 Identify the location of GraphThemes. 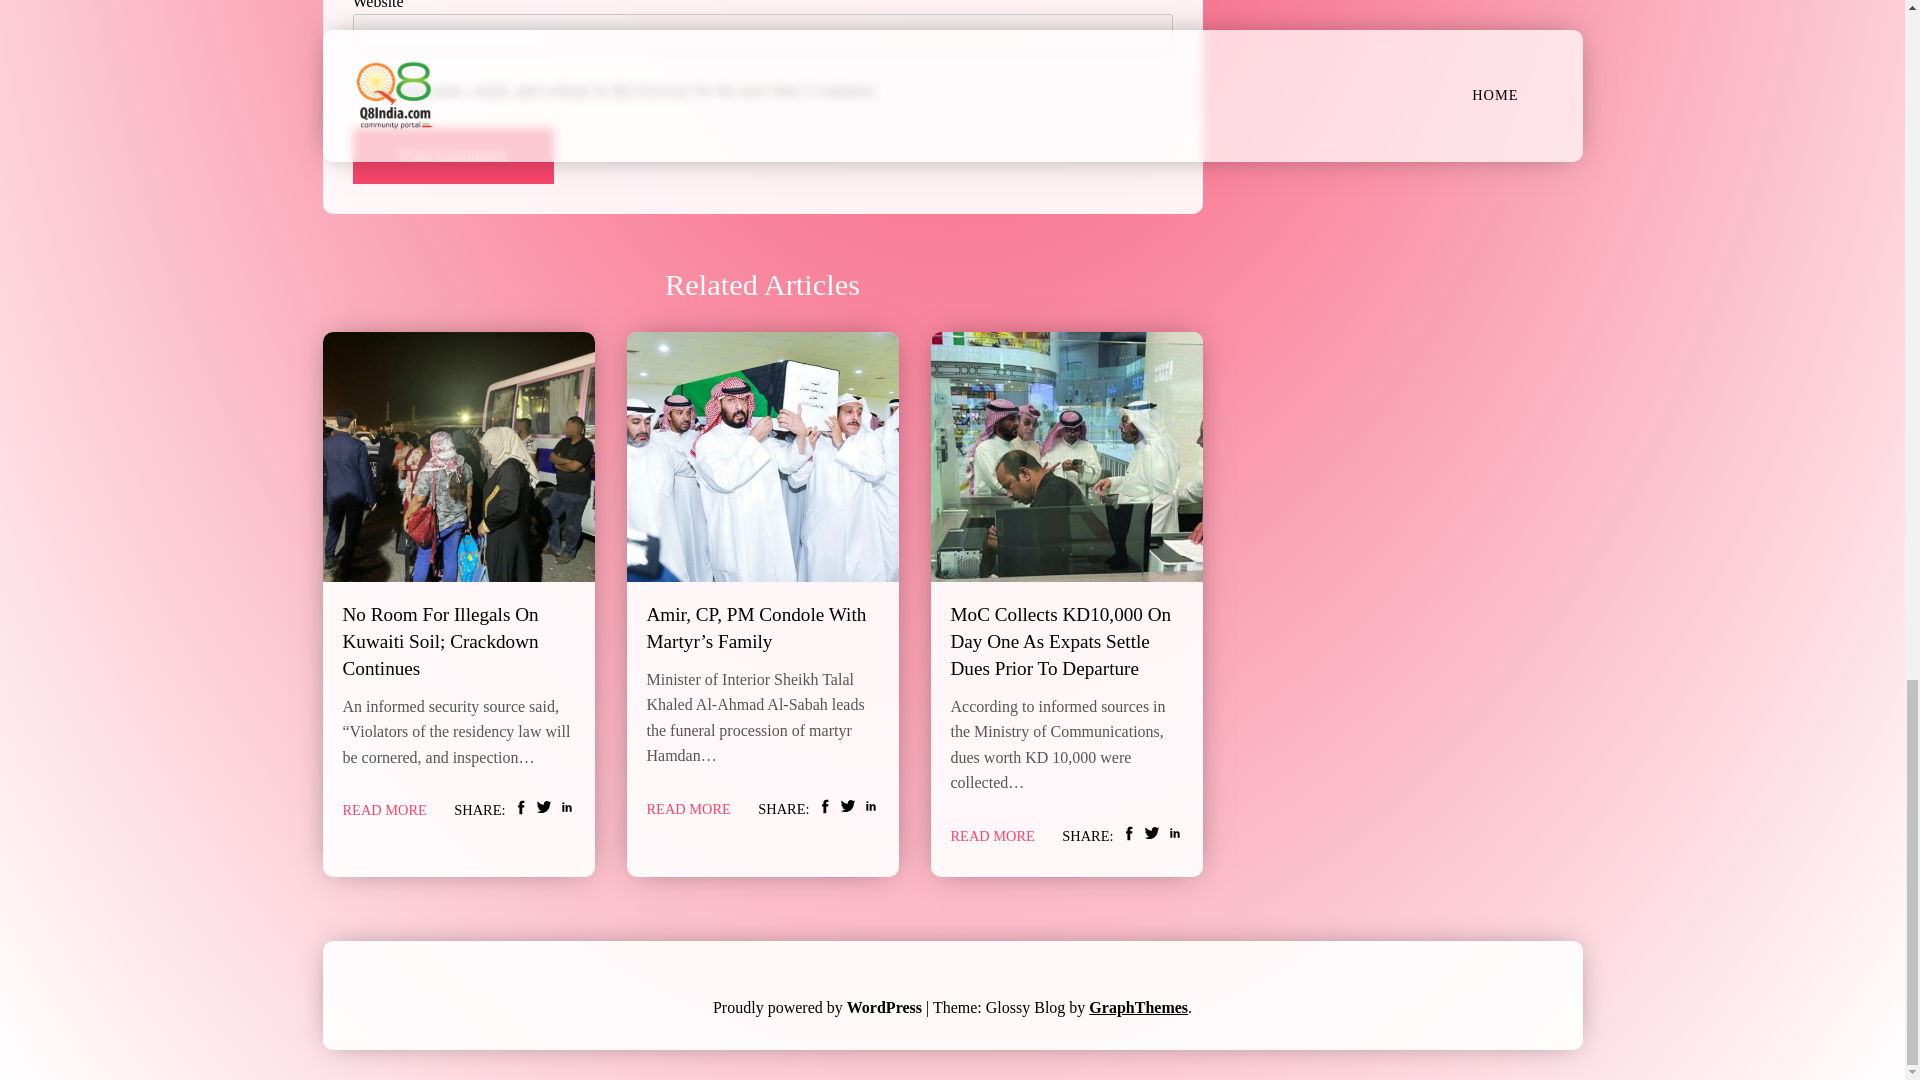
(1138, 1008).